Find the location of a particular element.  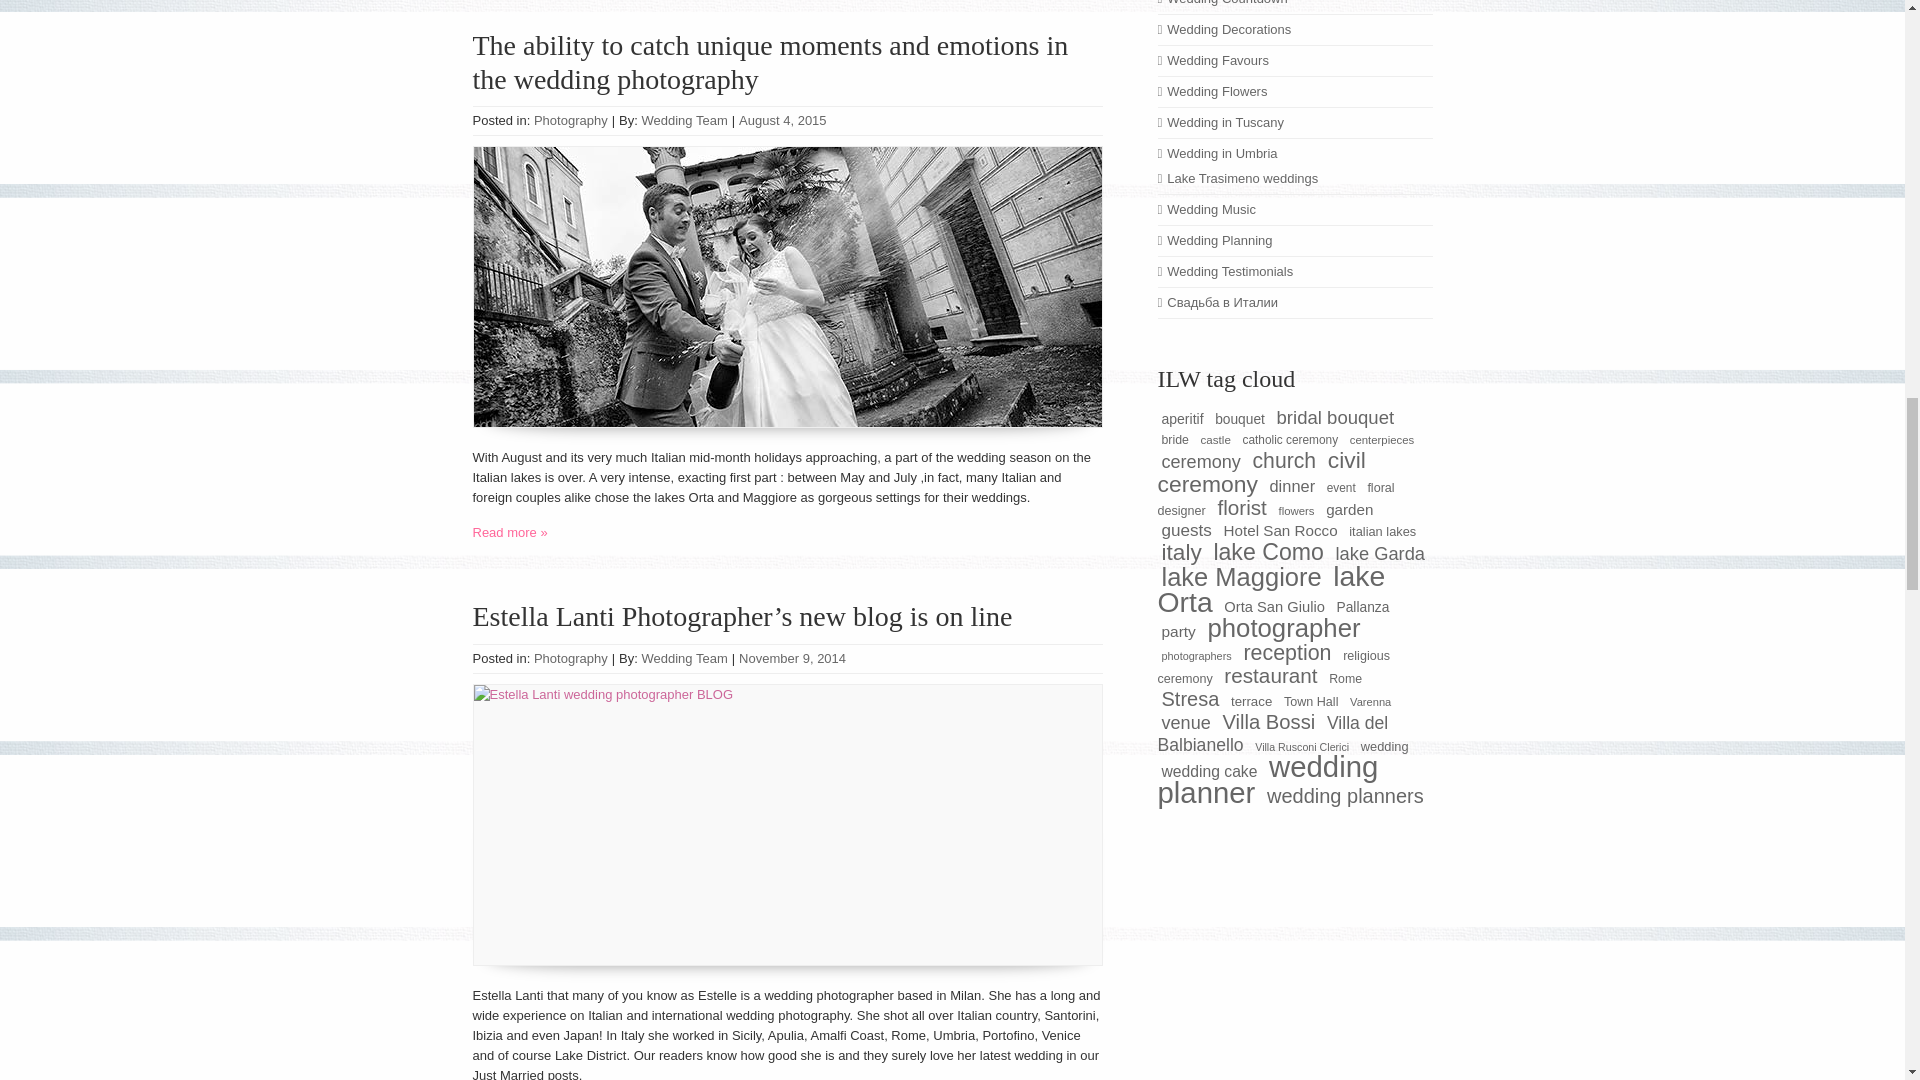

Photography is located at coordinates (570, 120).